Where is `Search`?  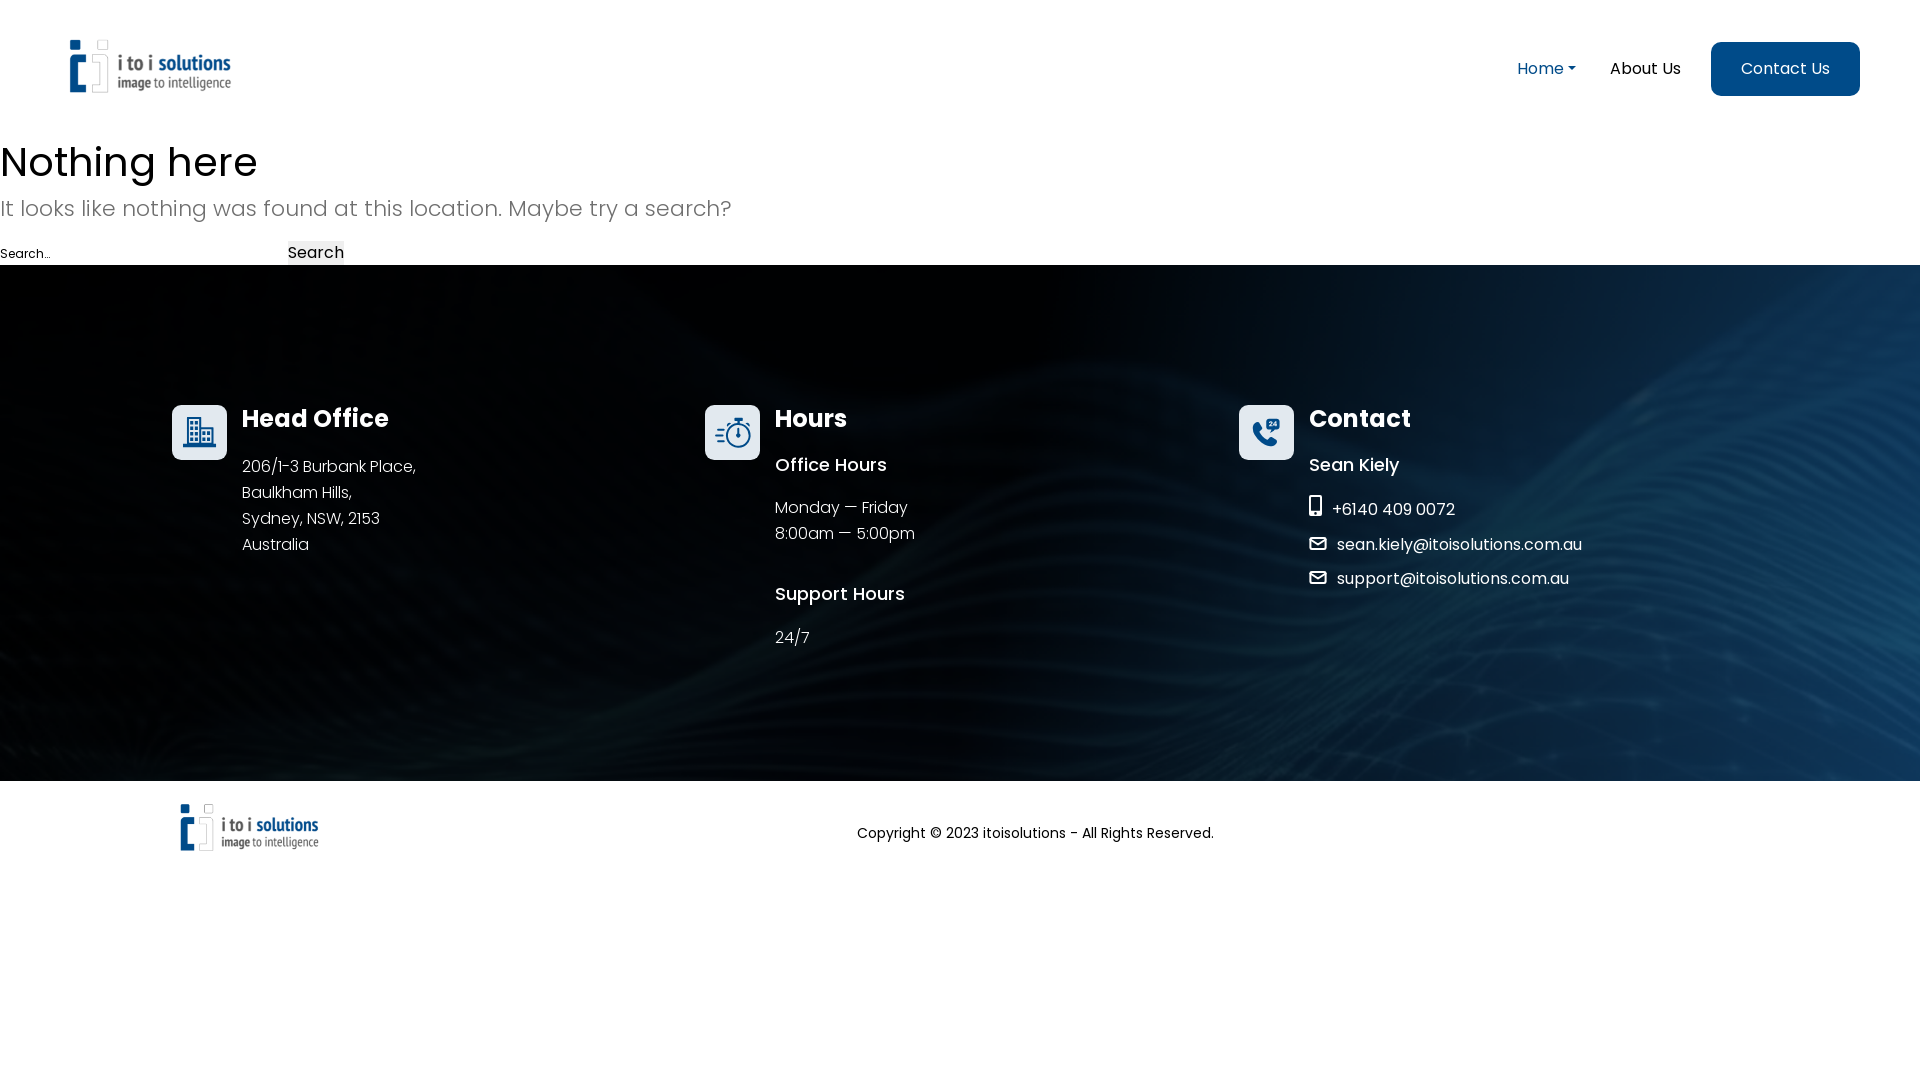 Search is located at coordinates (316, 253).